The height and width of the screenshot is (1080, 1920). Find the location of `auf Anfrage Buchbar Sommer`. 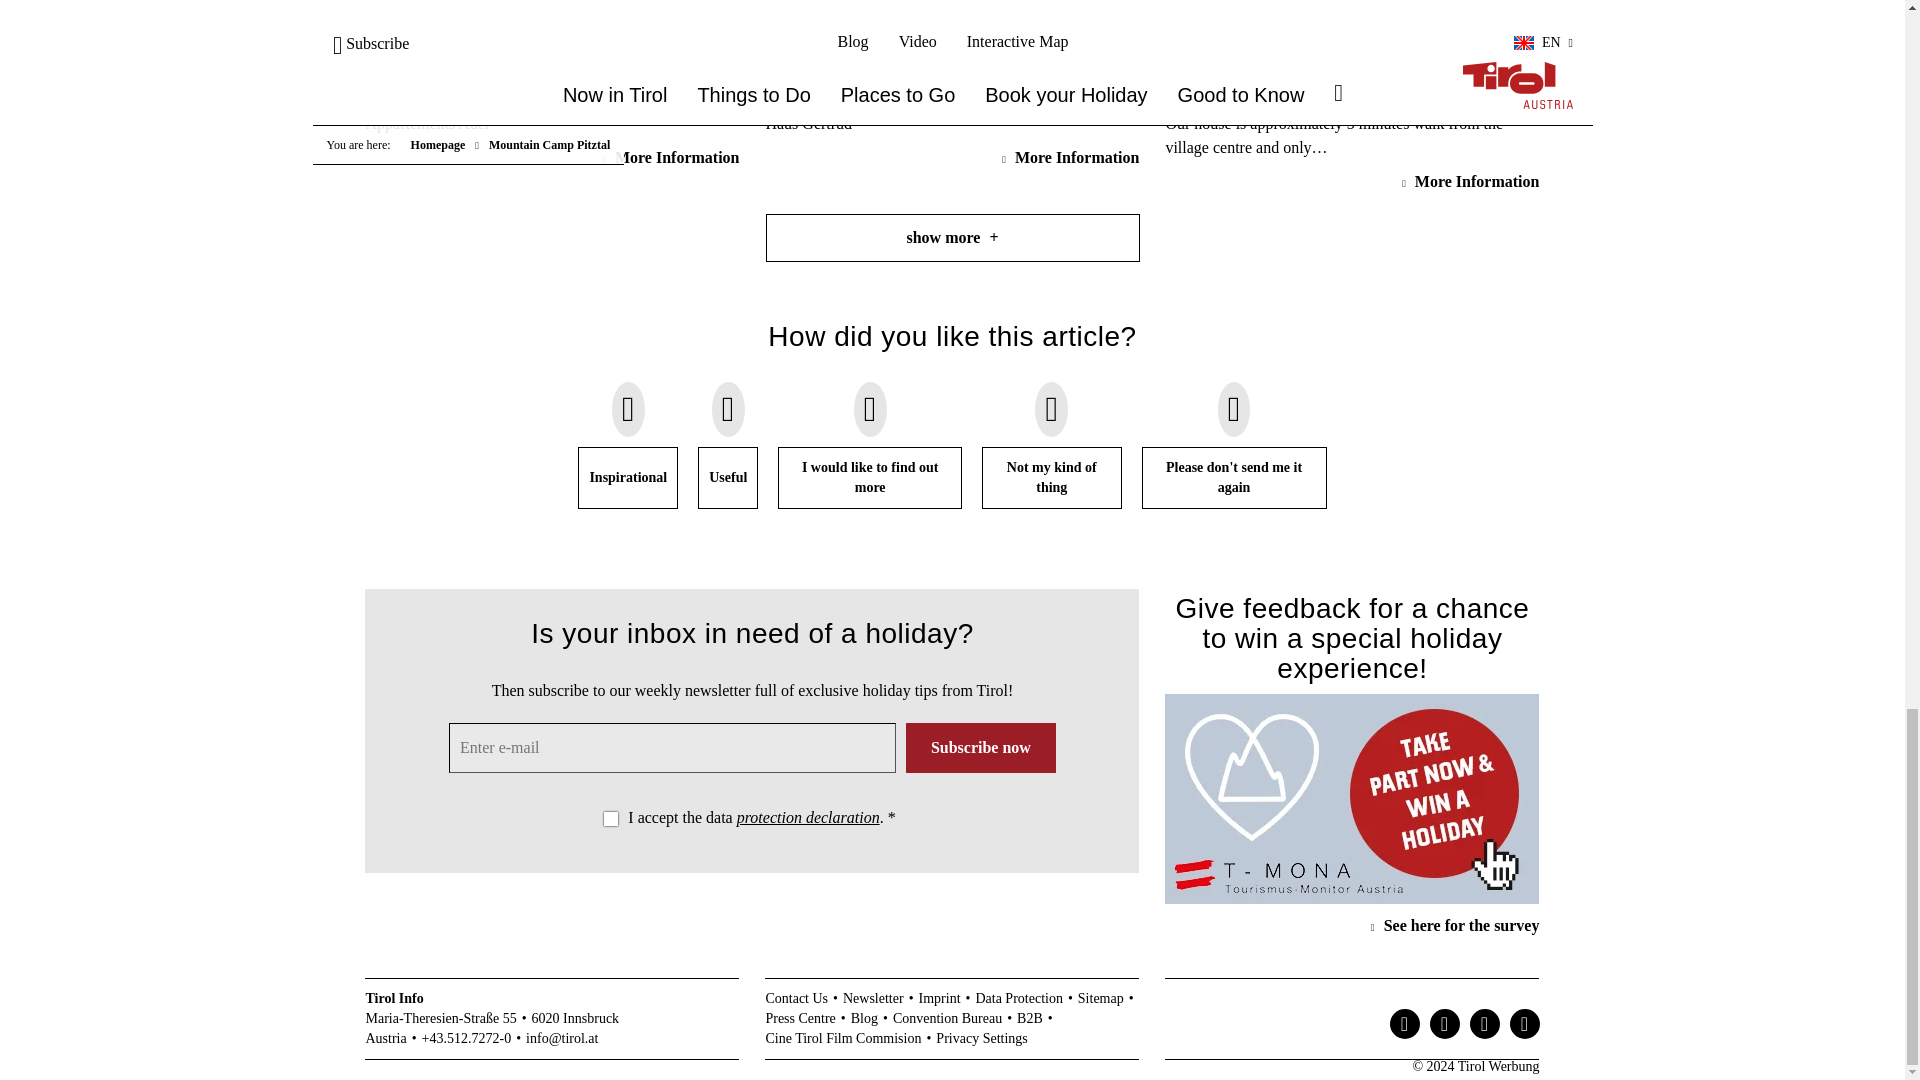

auf Anfrage Buchbar Sommer is located at coordinates (951, 20).